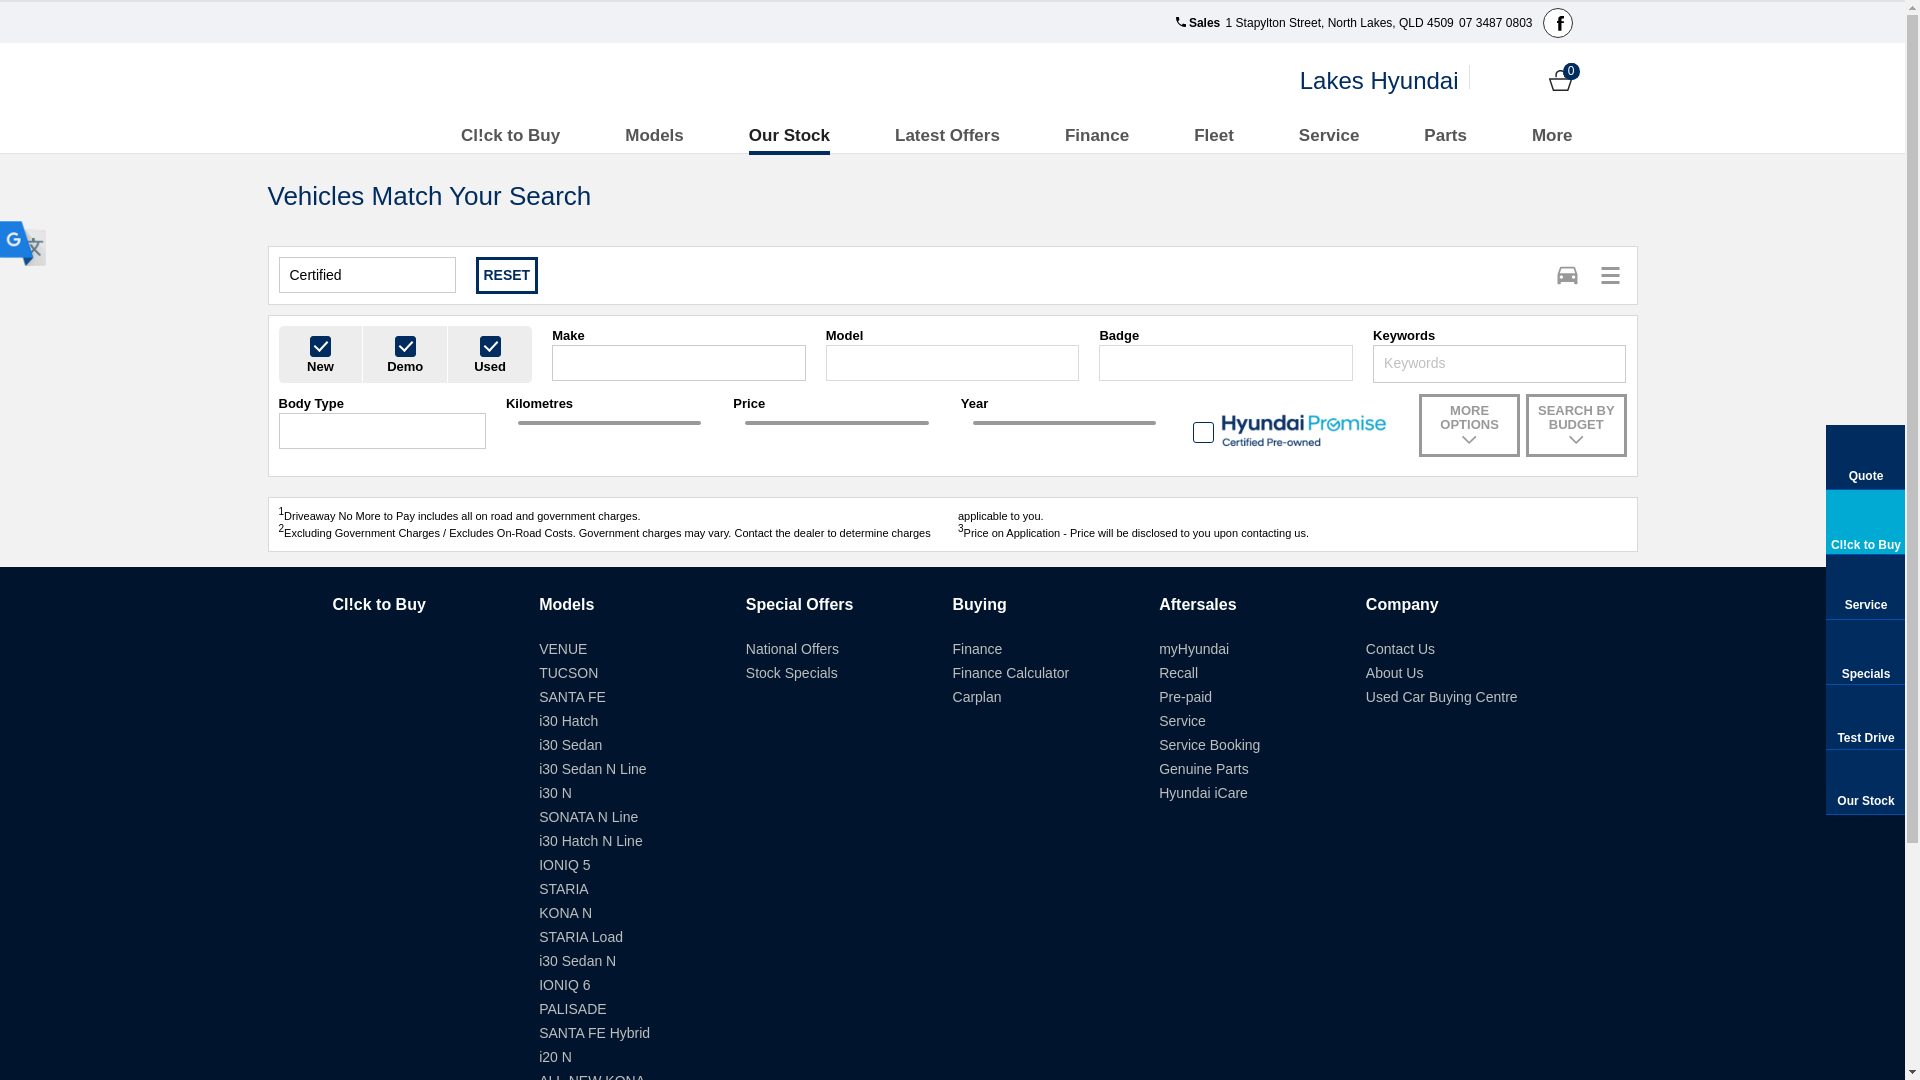 This screenshot has width=1920, height=1080. Describe the element at coordinates (564, 889) in the screenshot. I see `STARIA` at that location.